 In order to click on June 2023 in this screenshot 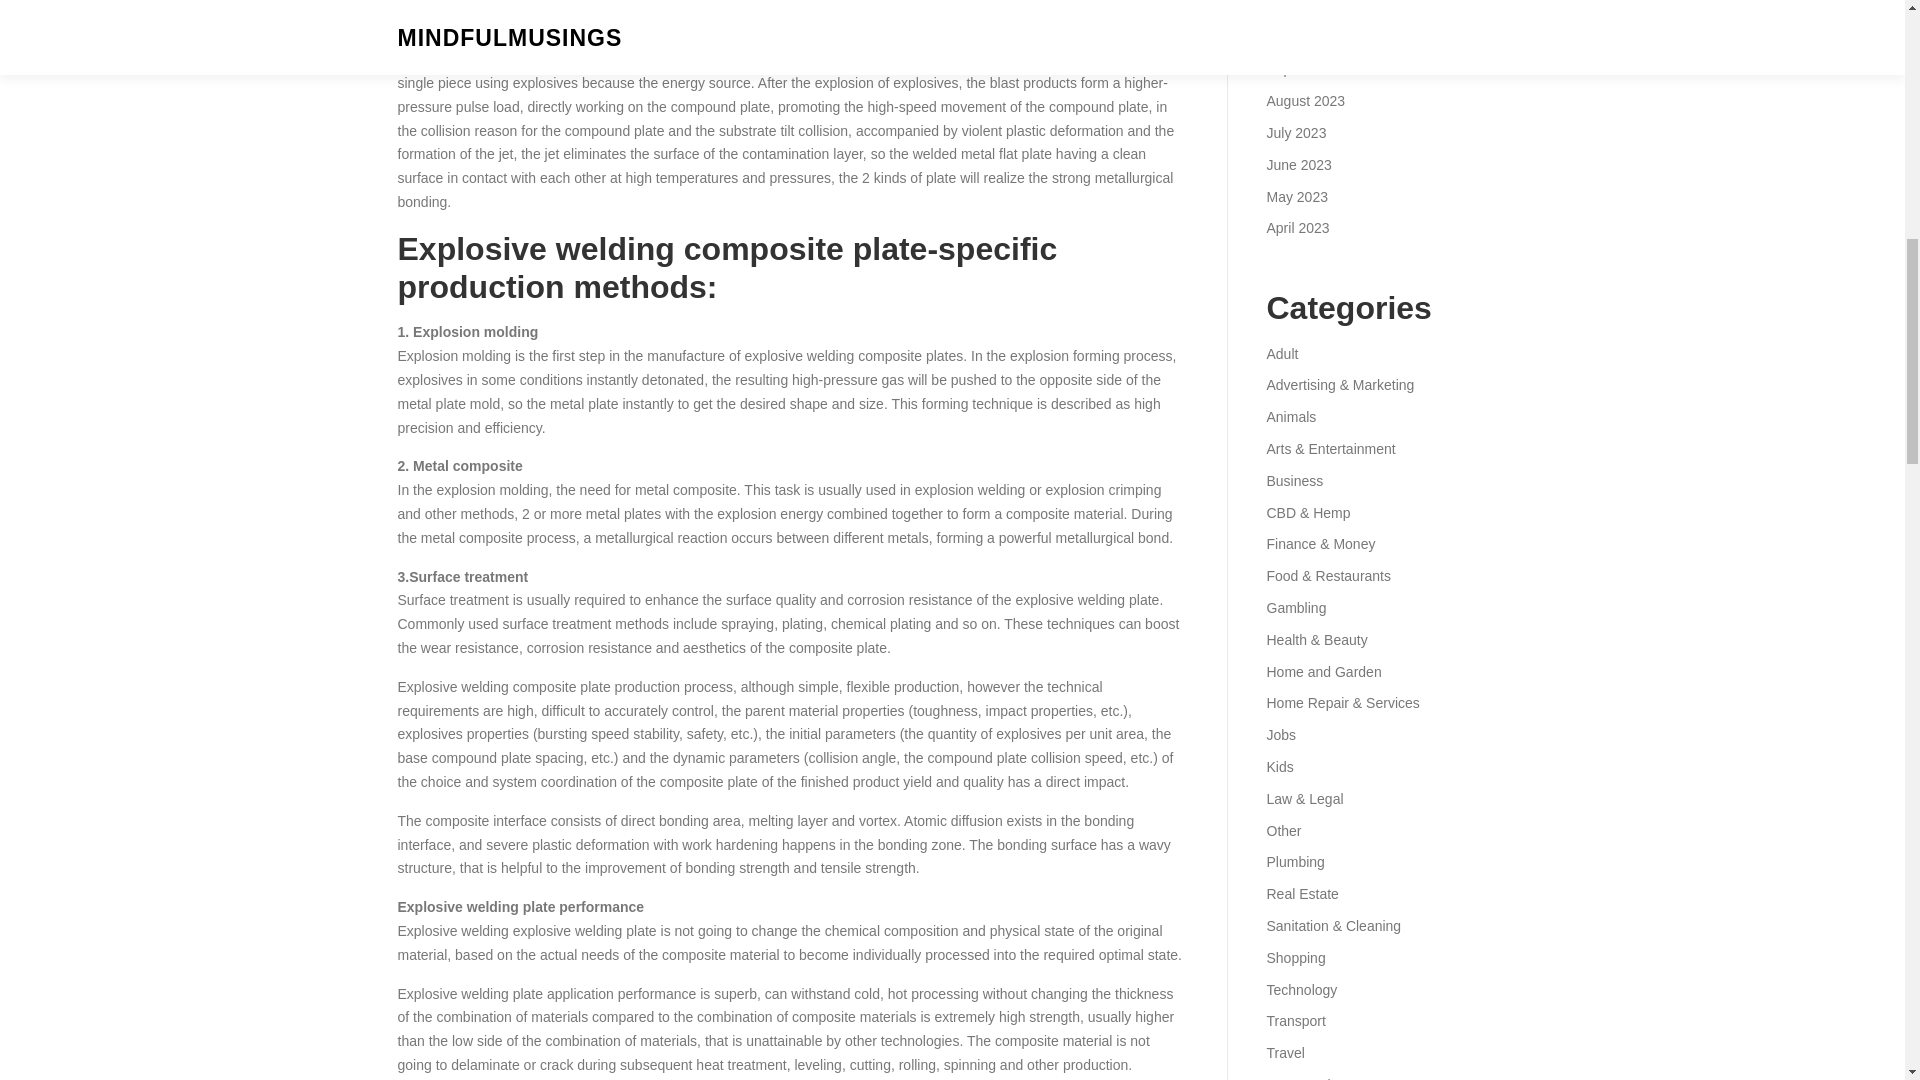, I will do `click(1298, 164)`.